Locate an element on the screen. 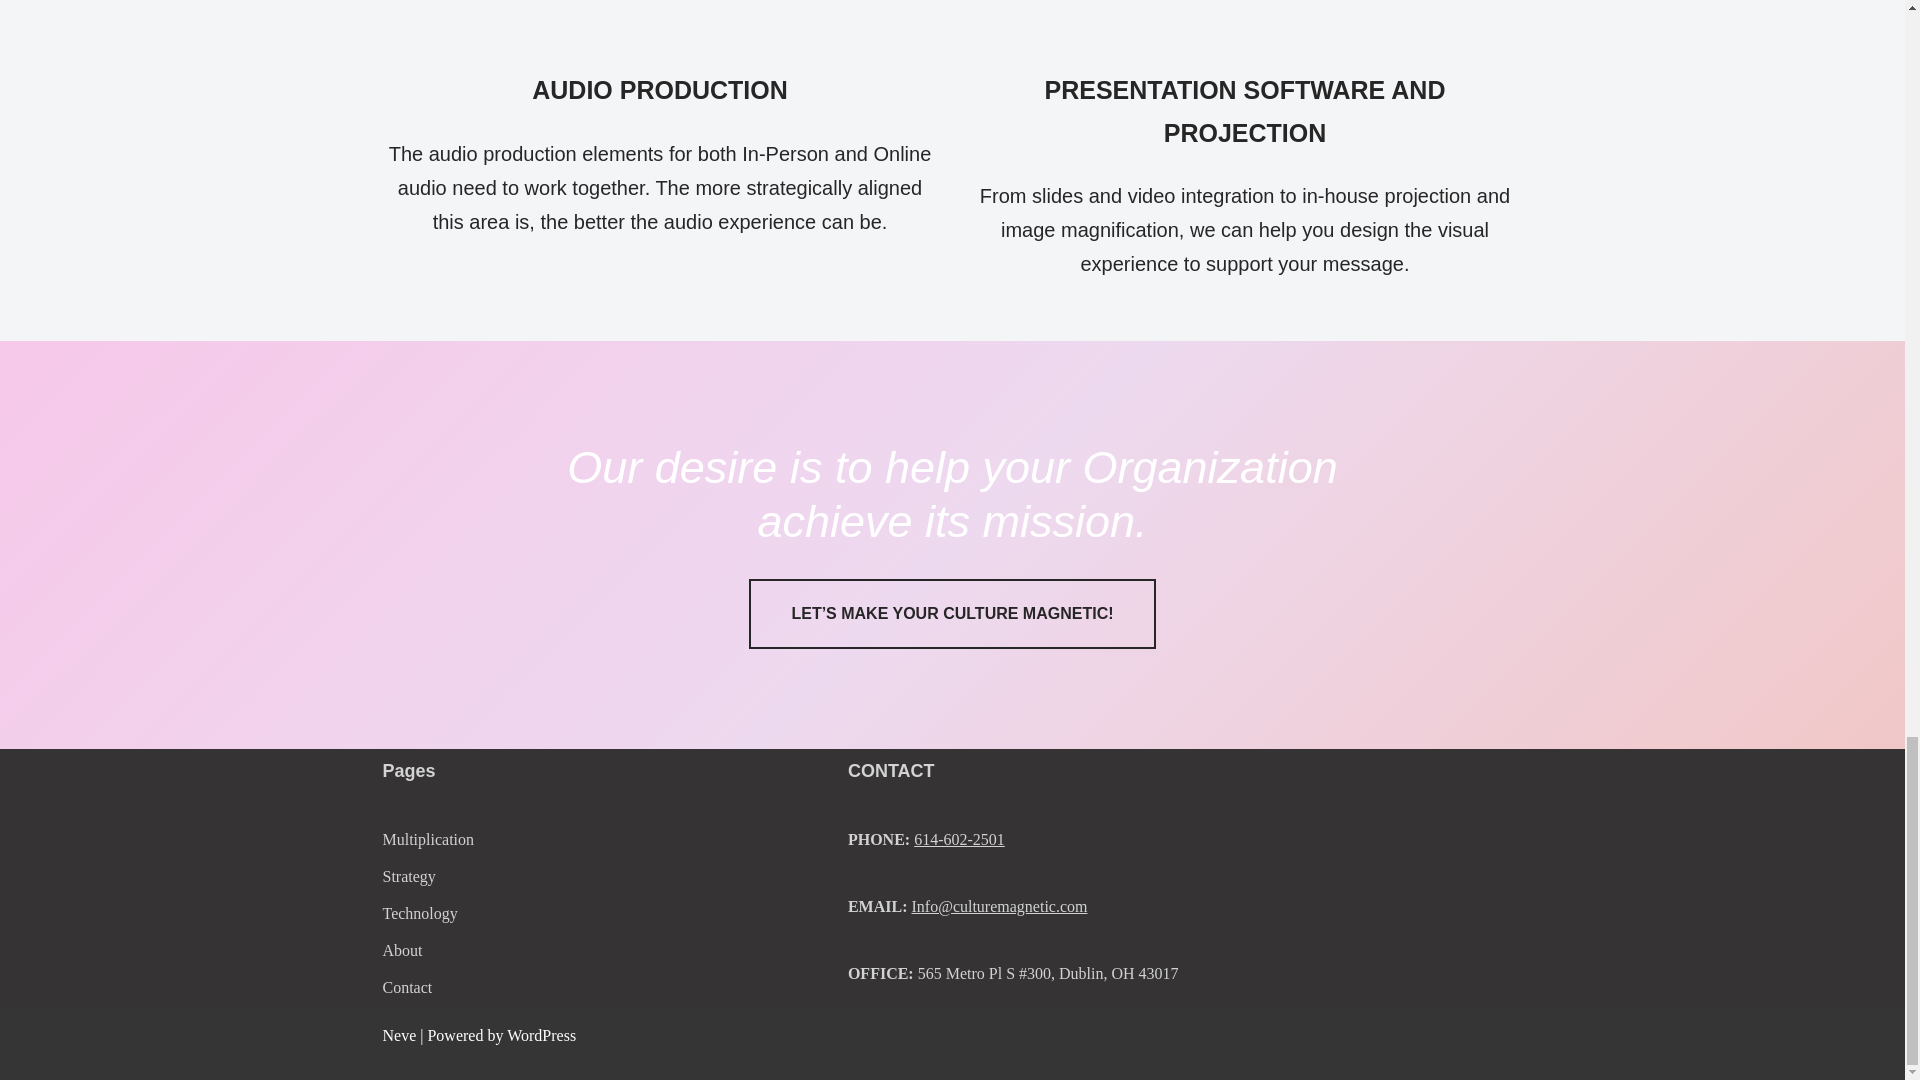 The height and width of the screenshot is (1080, 1920). About is located at coordinates (402, 950).